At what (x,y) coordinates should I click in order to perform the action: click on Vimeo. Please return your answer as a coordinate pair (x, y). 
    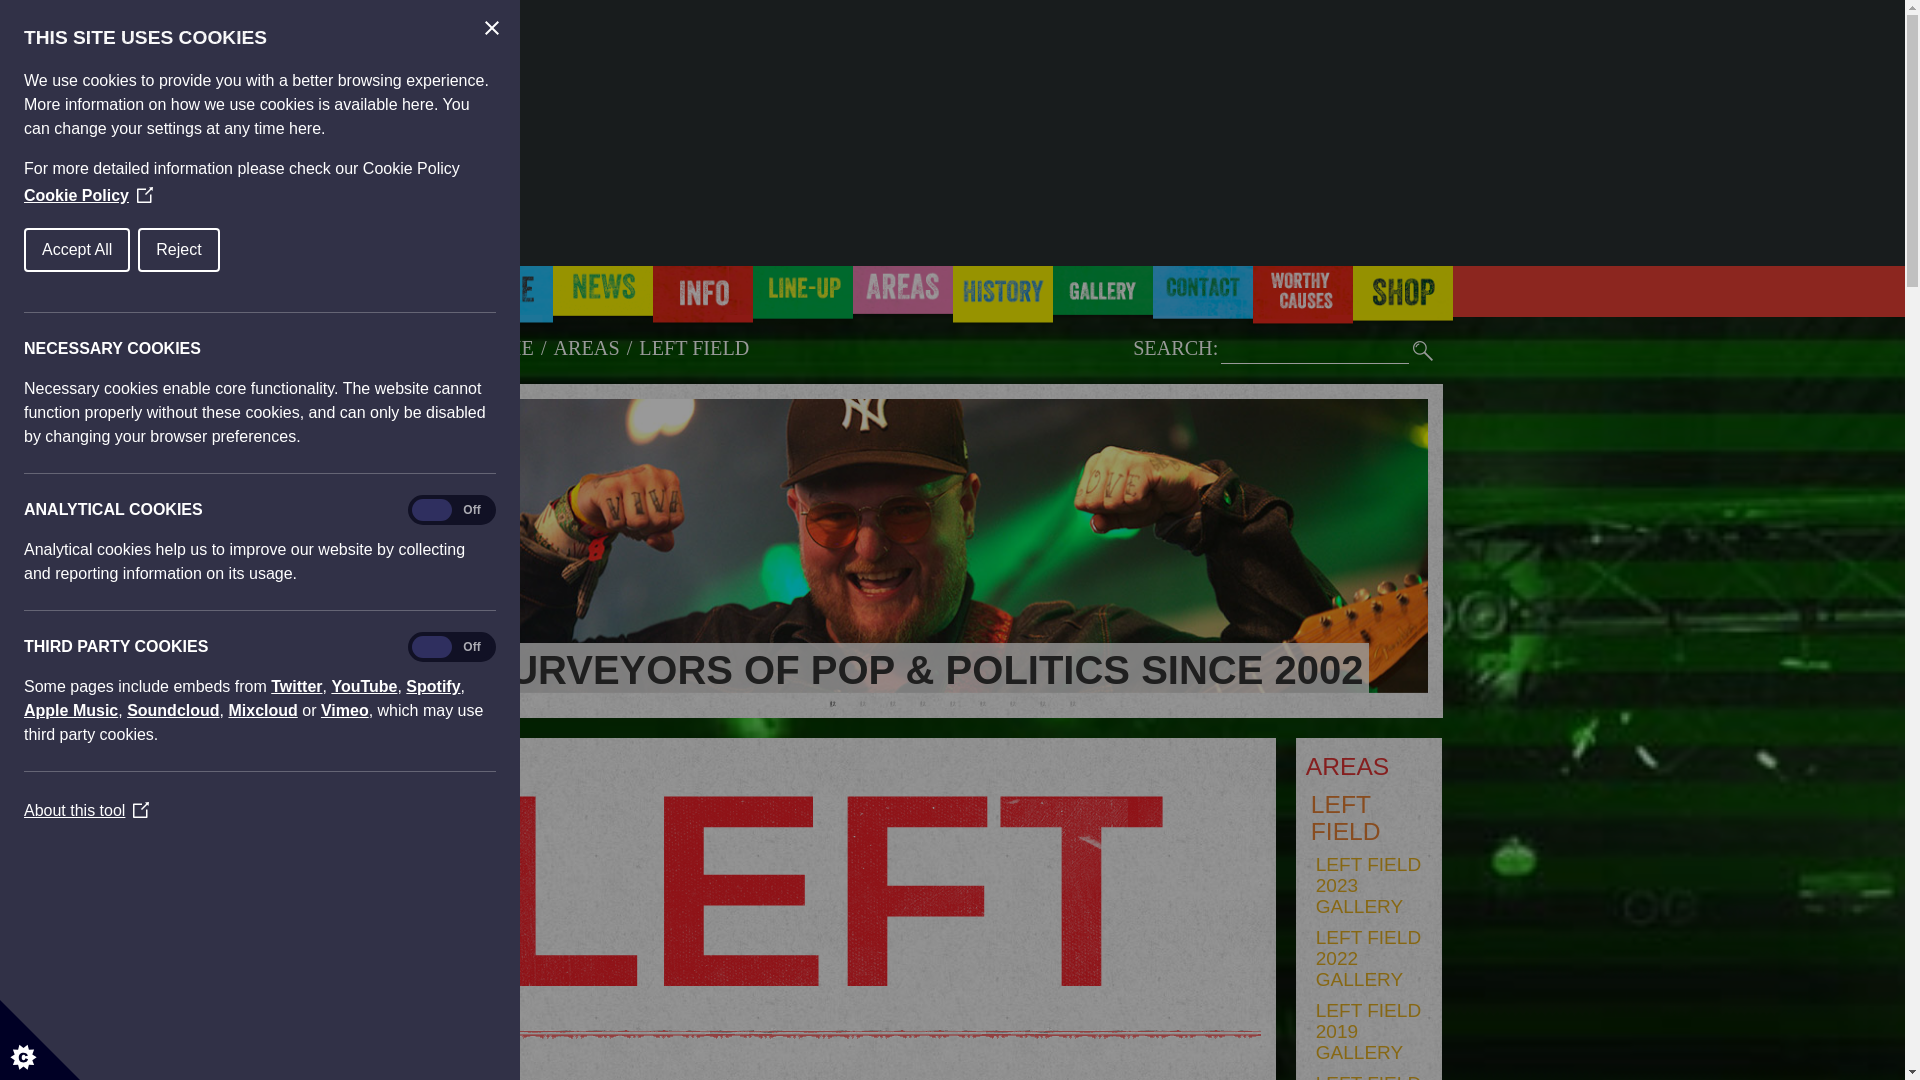
    Looking at the image, I should click on (331, 710).